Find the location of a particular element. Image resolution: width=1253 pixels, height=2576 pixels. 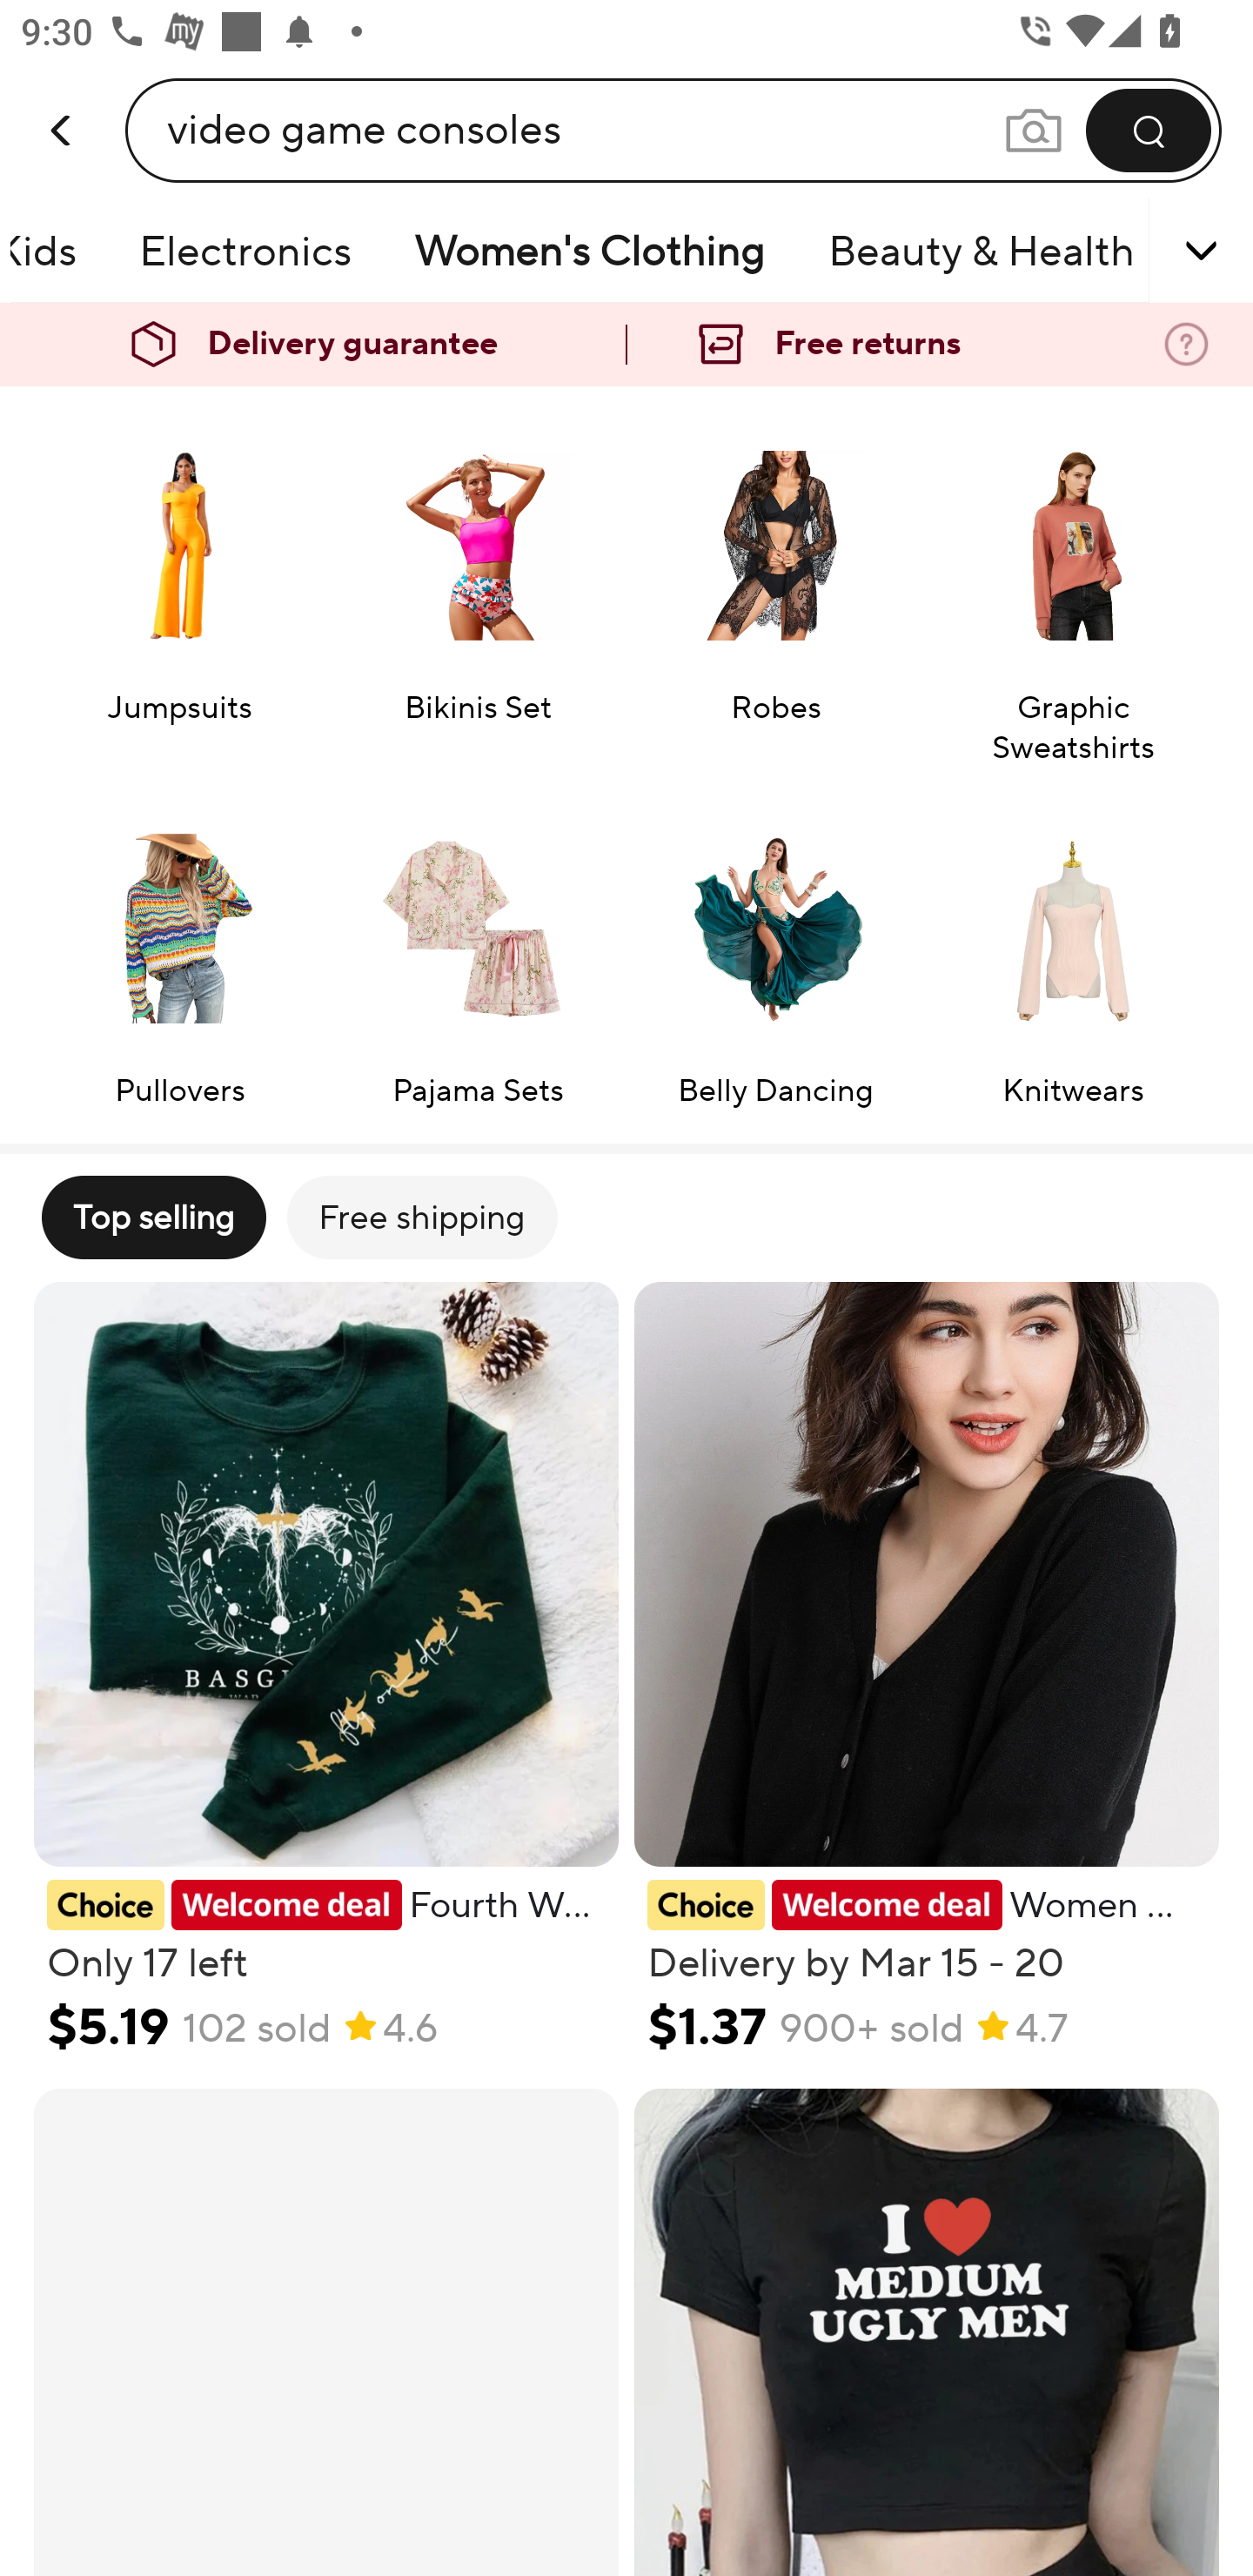

Jumpsuits is located at coordinates (179, 588).